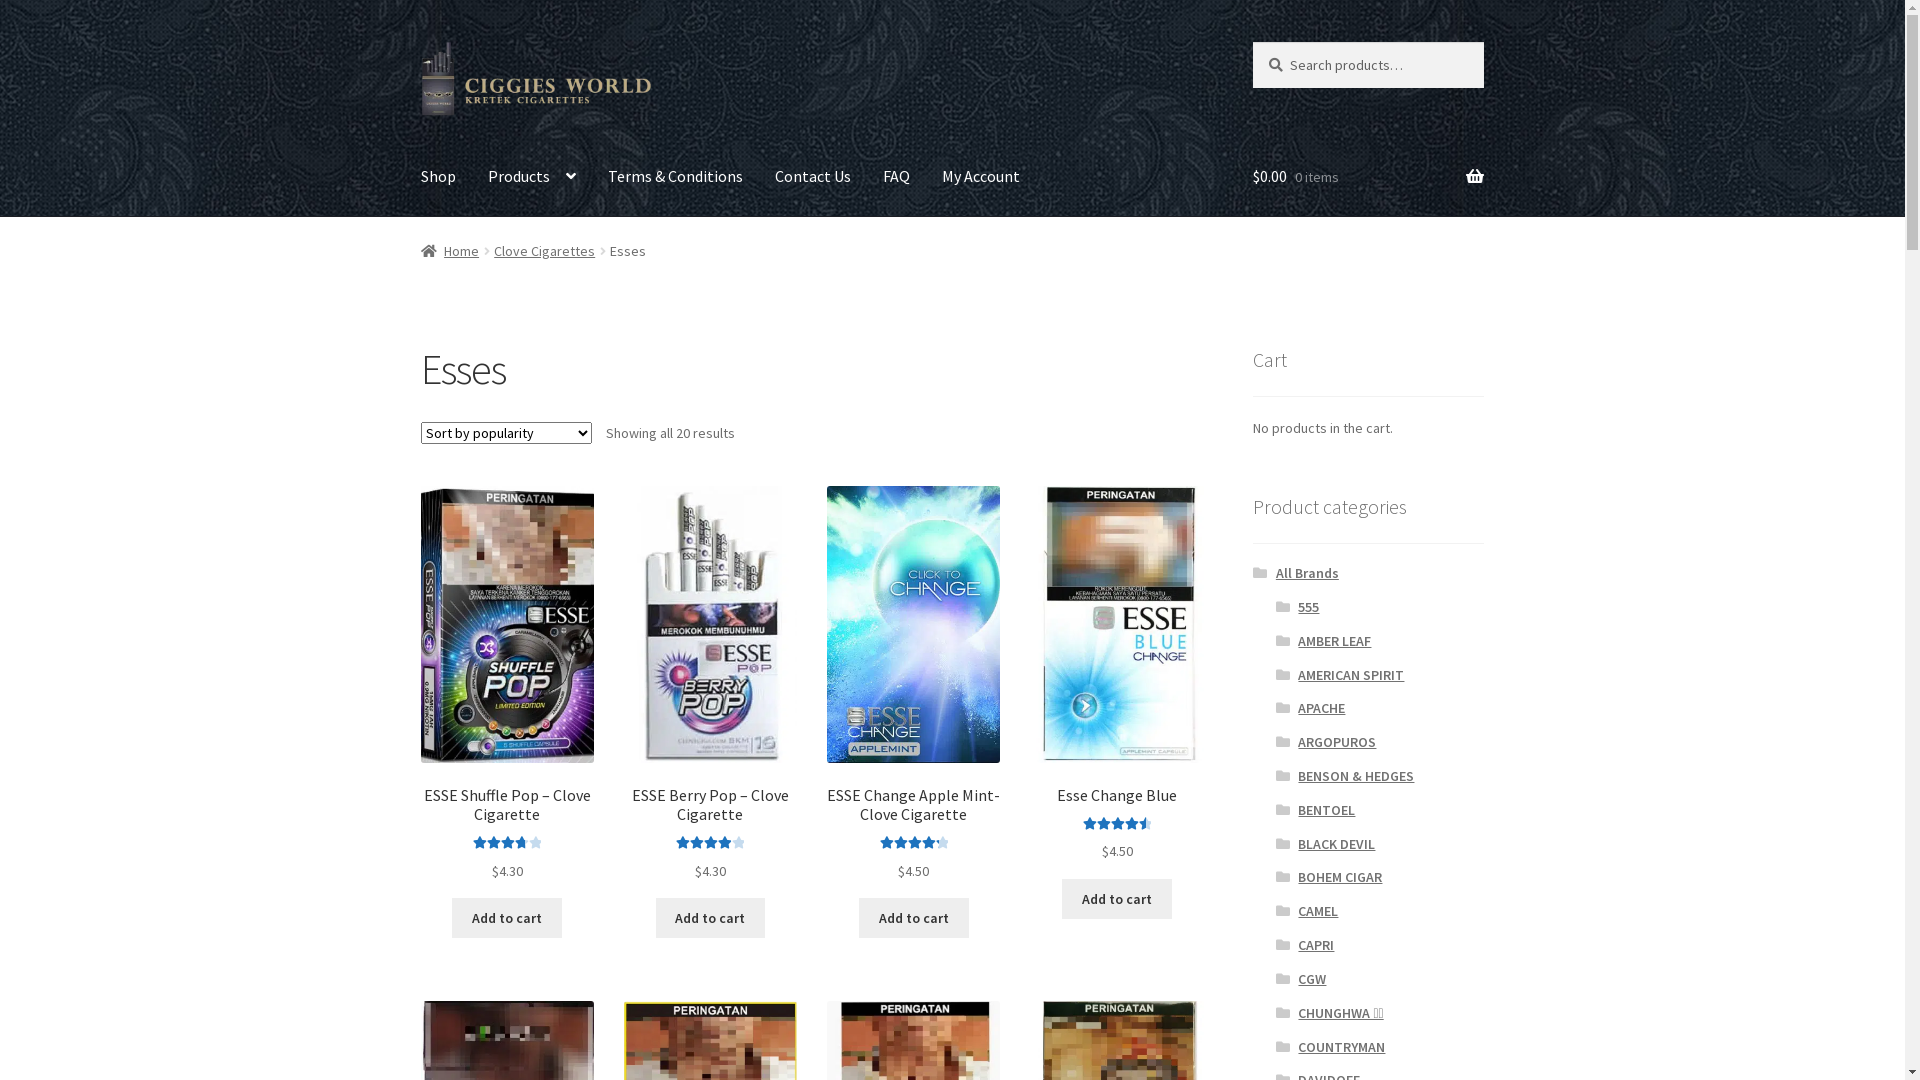 This screenshot has width=1920, height=1080. What do you see at coordinates (1308, 573) in the screenshot?
I see `All Brands` at bounding box center [1308, 573].